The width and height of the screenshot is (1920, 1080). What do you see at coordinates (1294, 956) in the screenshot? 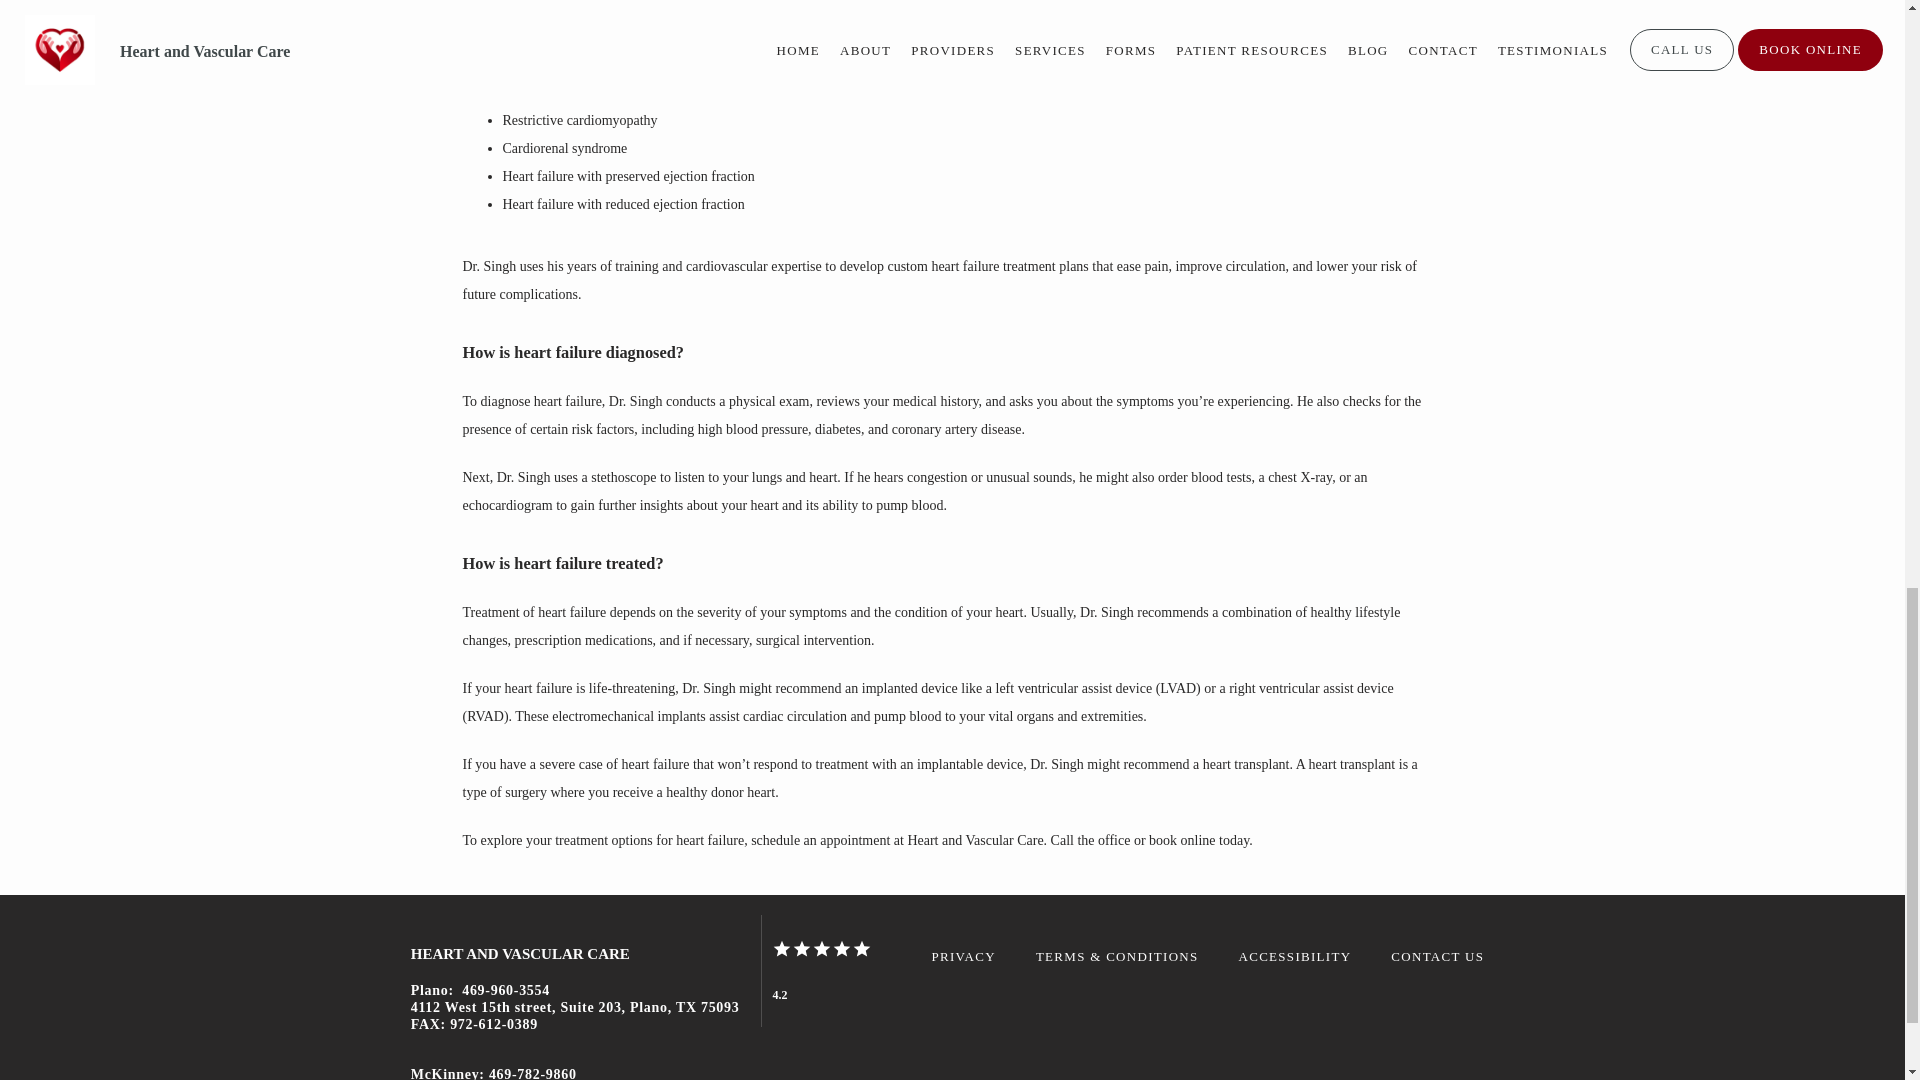
I see `ACCESSIBILITY` at bounding box center [1294, 956].